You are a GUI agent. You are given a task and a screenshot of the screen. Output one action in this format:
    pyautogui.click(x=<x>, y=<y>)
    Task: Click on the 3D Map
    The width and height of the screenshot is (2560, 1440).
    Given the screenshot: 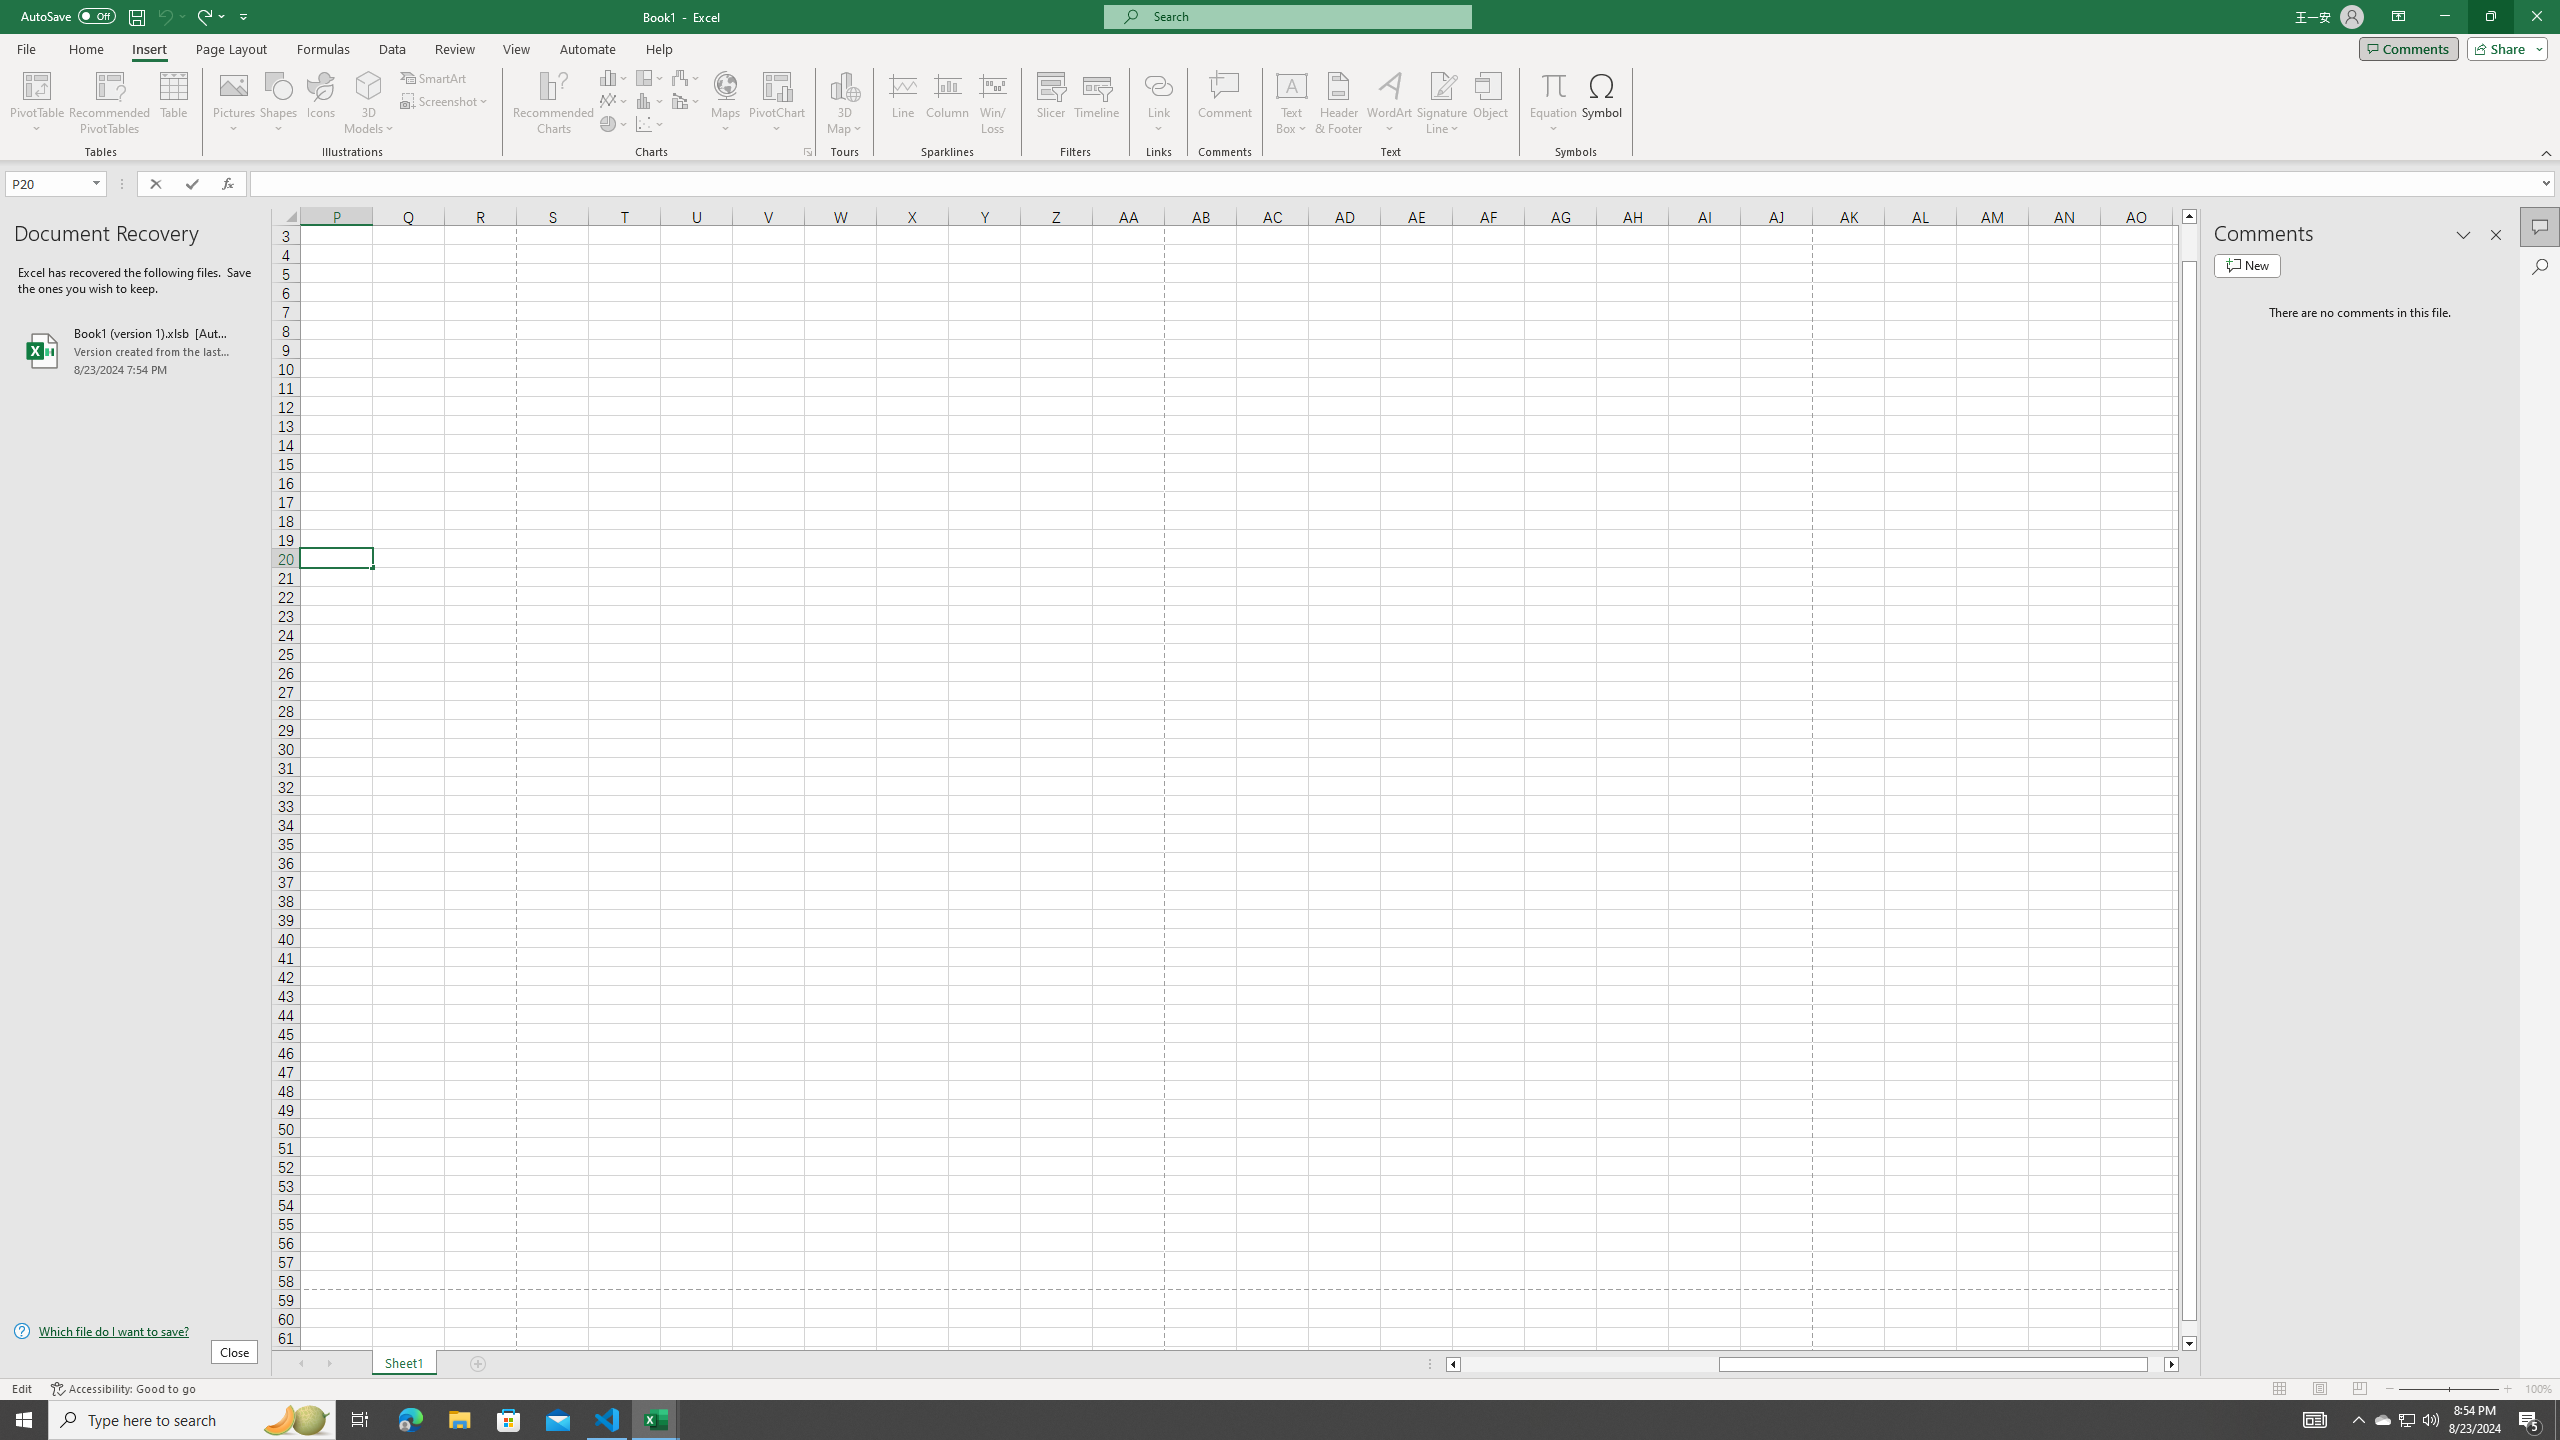 What is the action you would take?
    pyautogui.click(x=844, y=85)
    